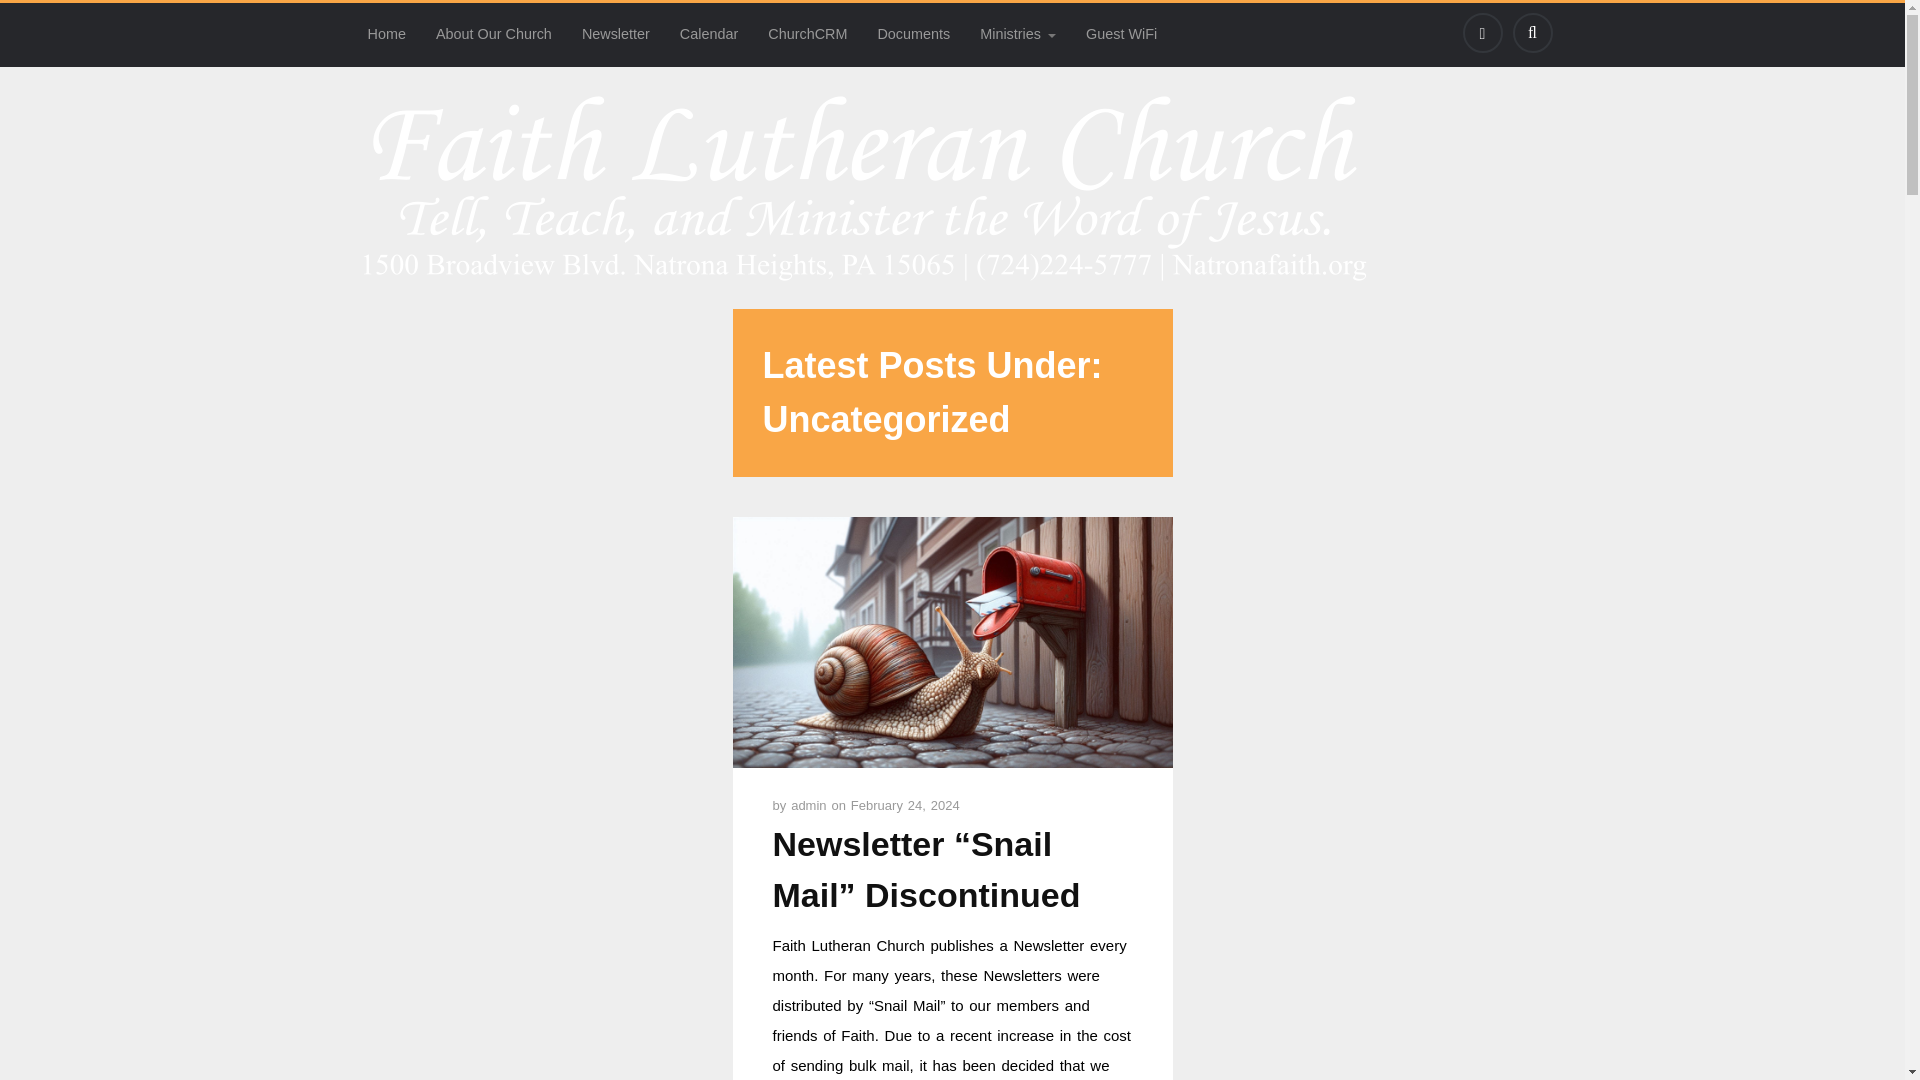 This screenshot has height=1080, width=1920. What do you see at coordinates (708, 34) in the screenshot?
I see `Calendar` at bounding box center [708, 34].